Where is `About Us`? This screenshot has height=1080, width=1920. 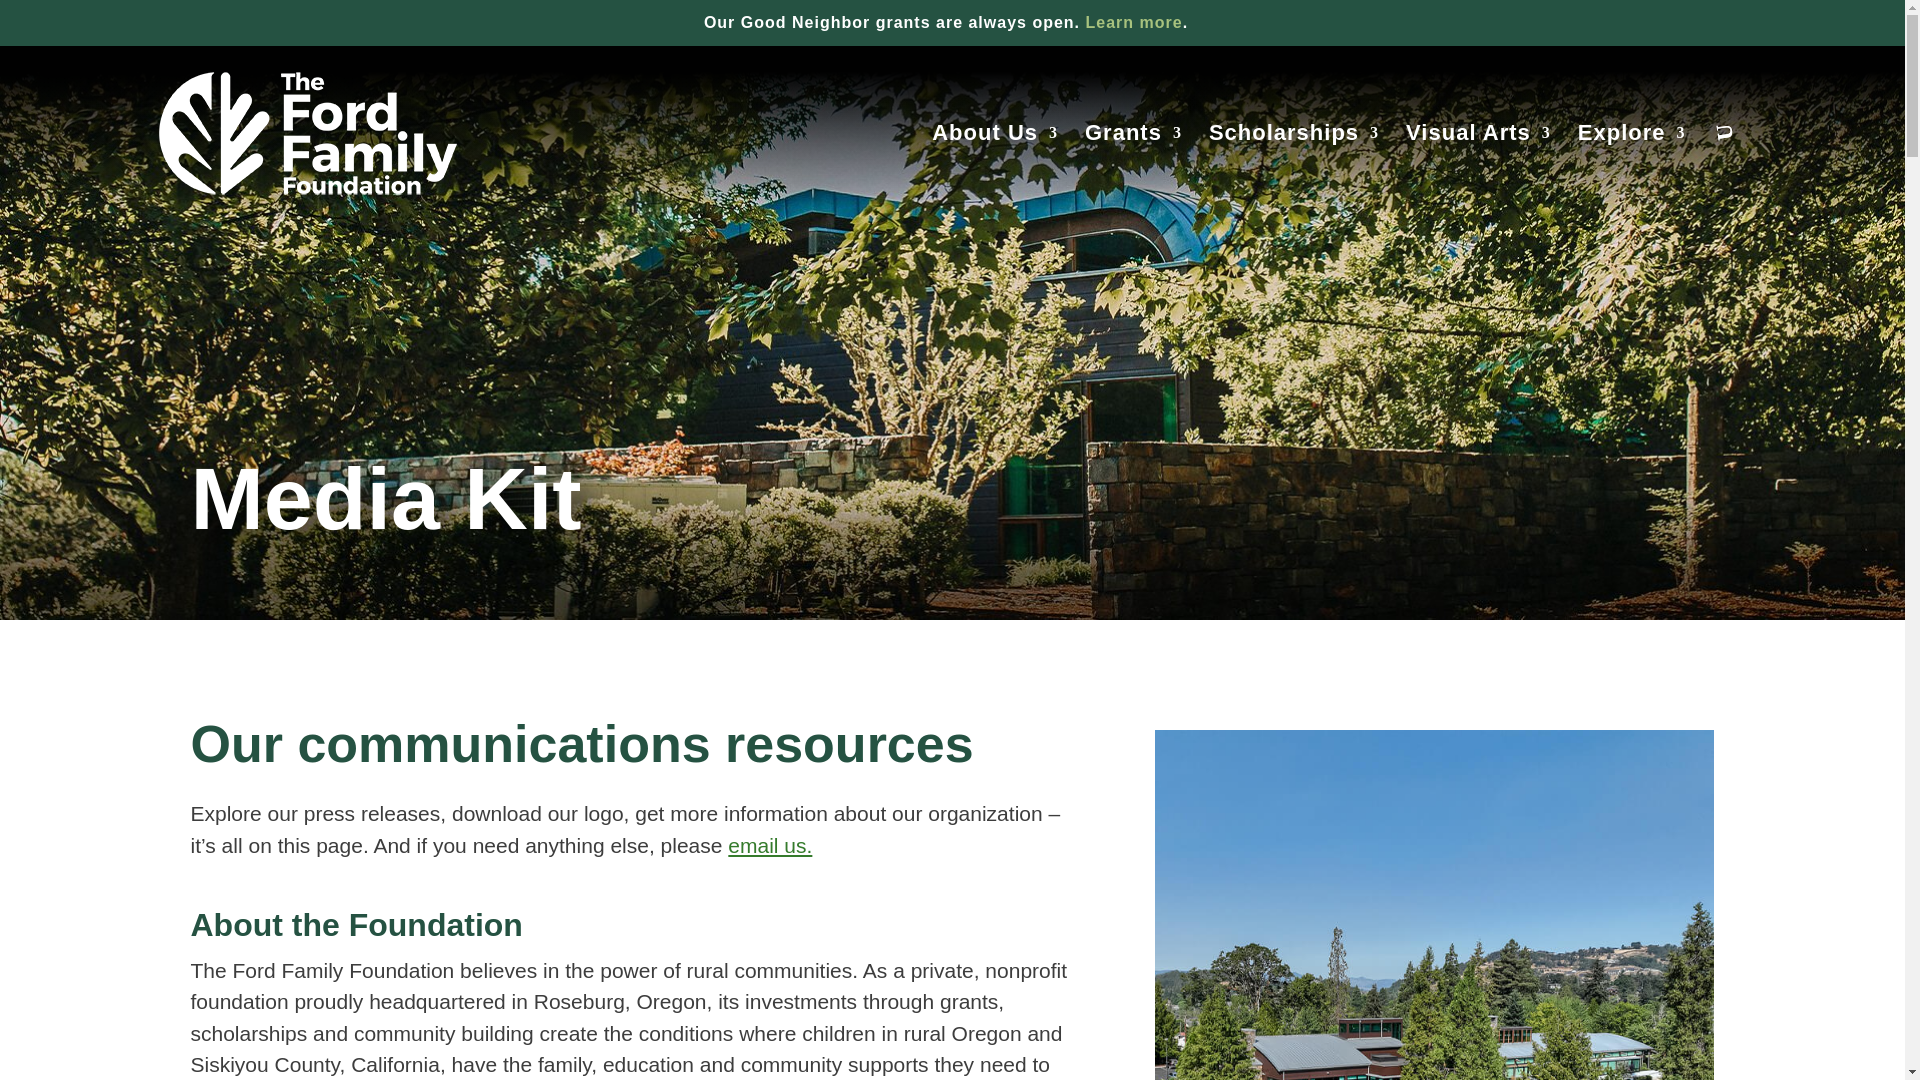 About Us is located at coordinates (994, 173).